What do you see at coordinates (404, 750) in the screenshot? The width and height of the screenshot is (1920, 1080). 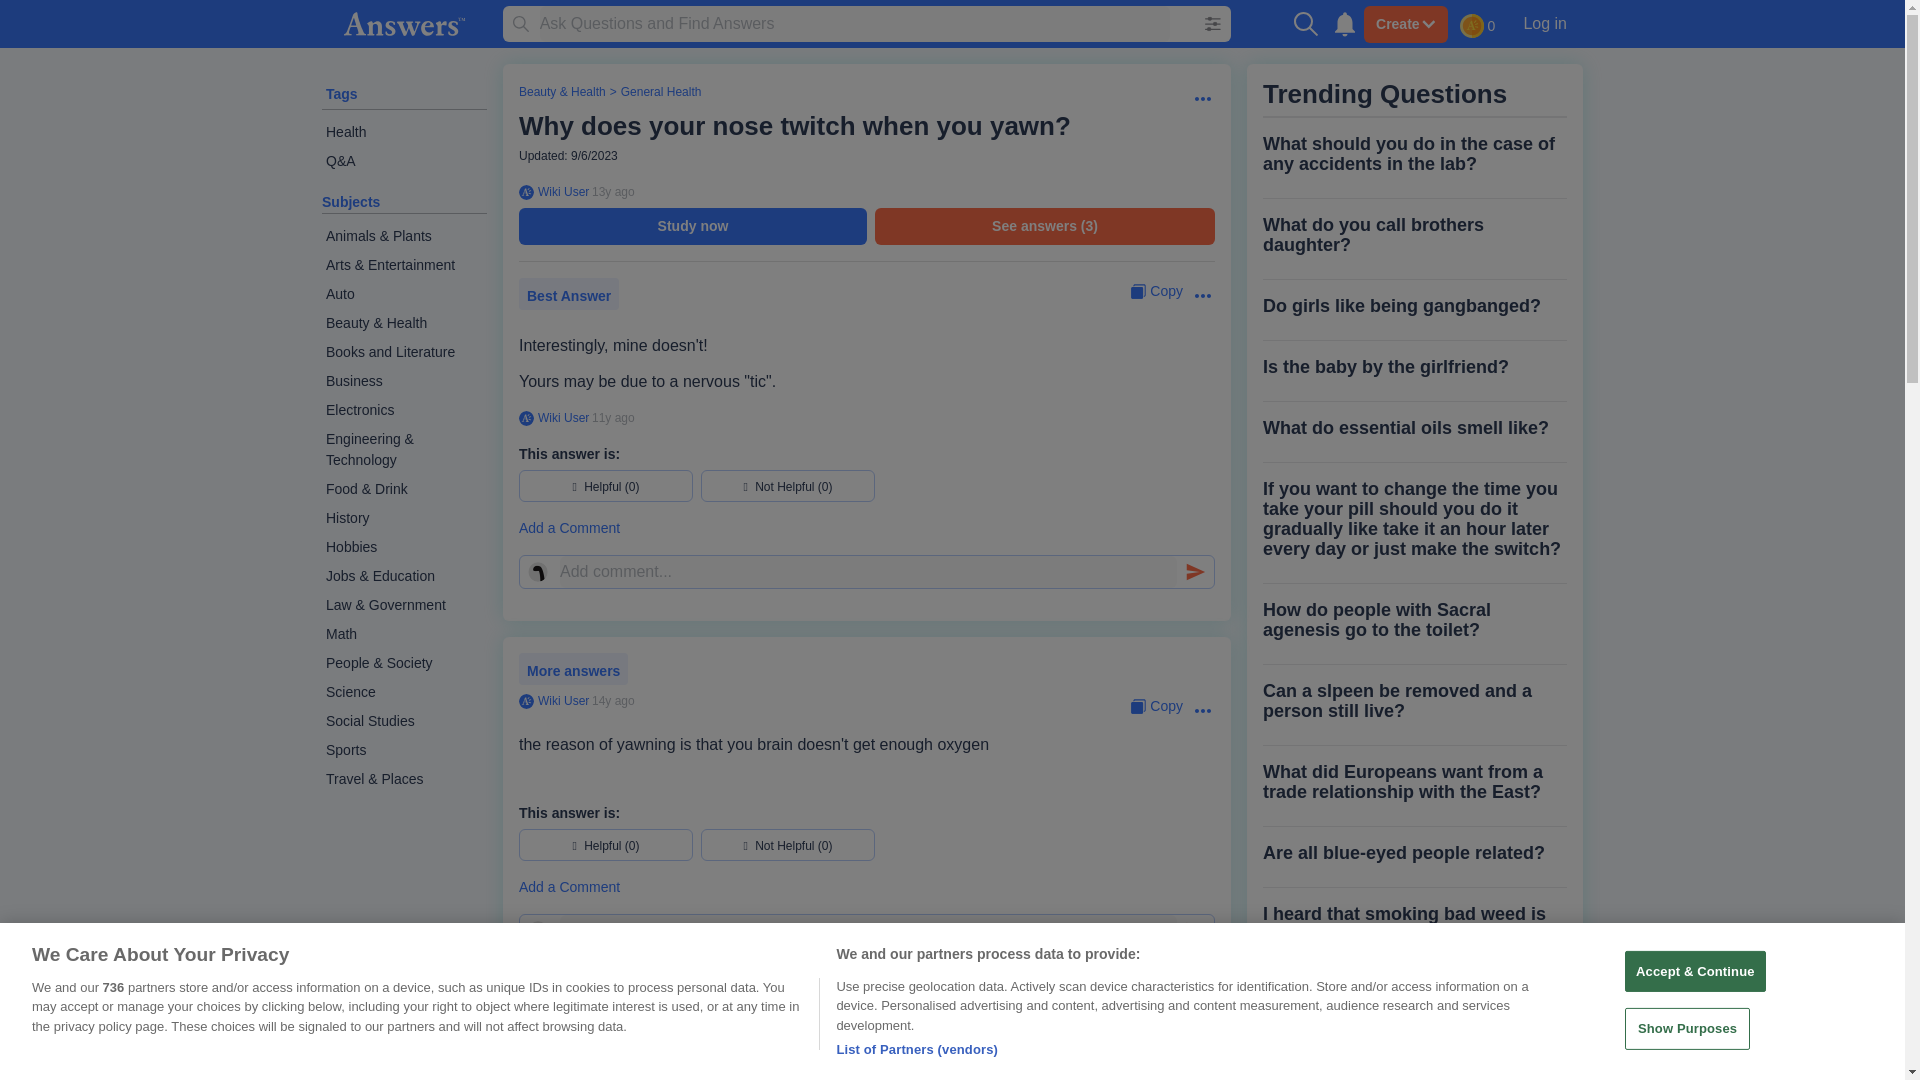 I see `Sports` at bounding box center [404, 750].